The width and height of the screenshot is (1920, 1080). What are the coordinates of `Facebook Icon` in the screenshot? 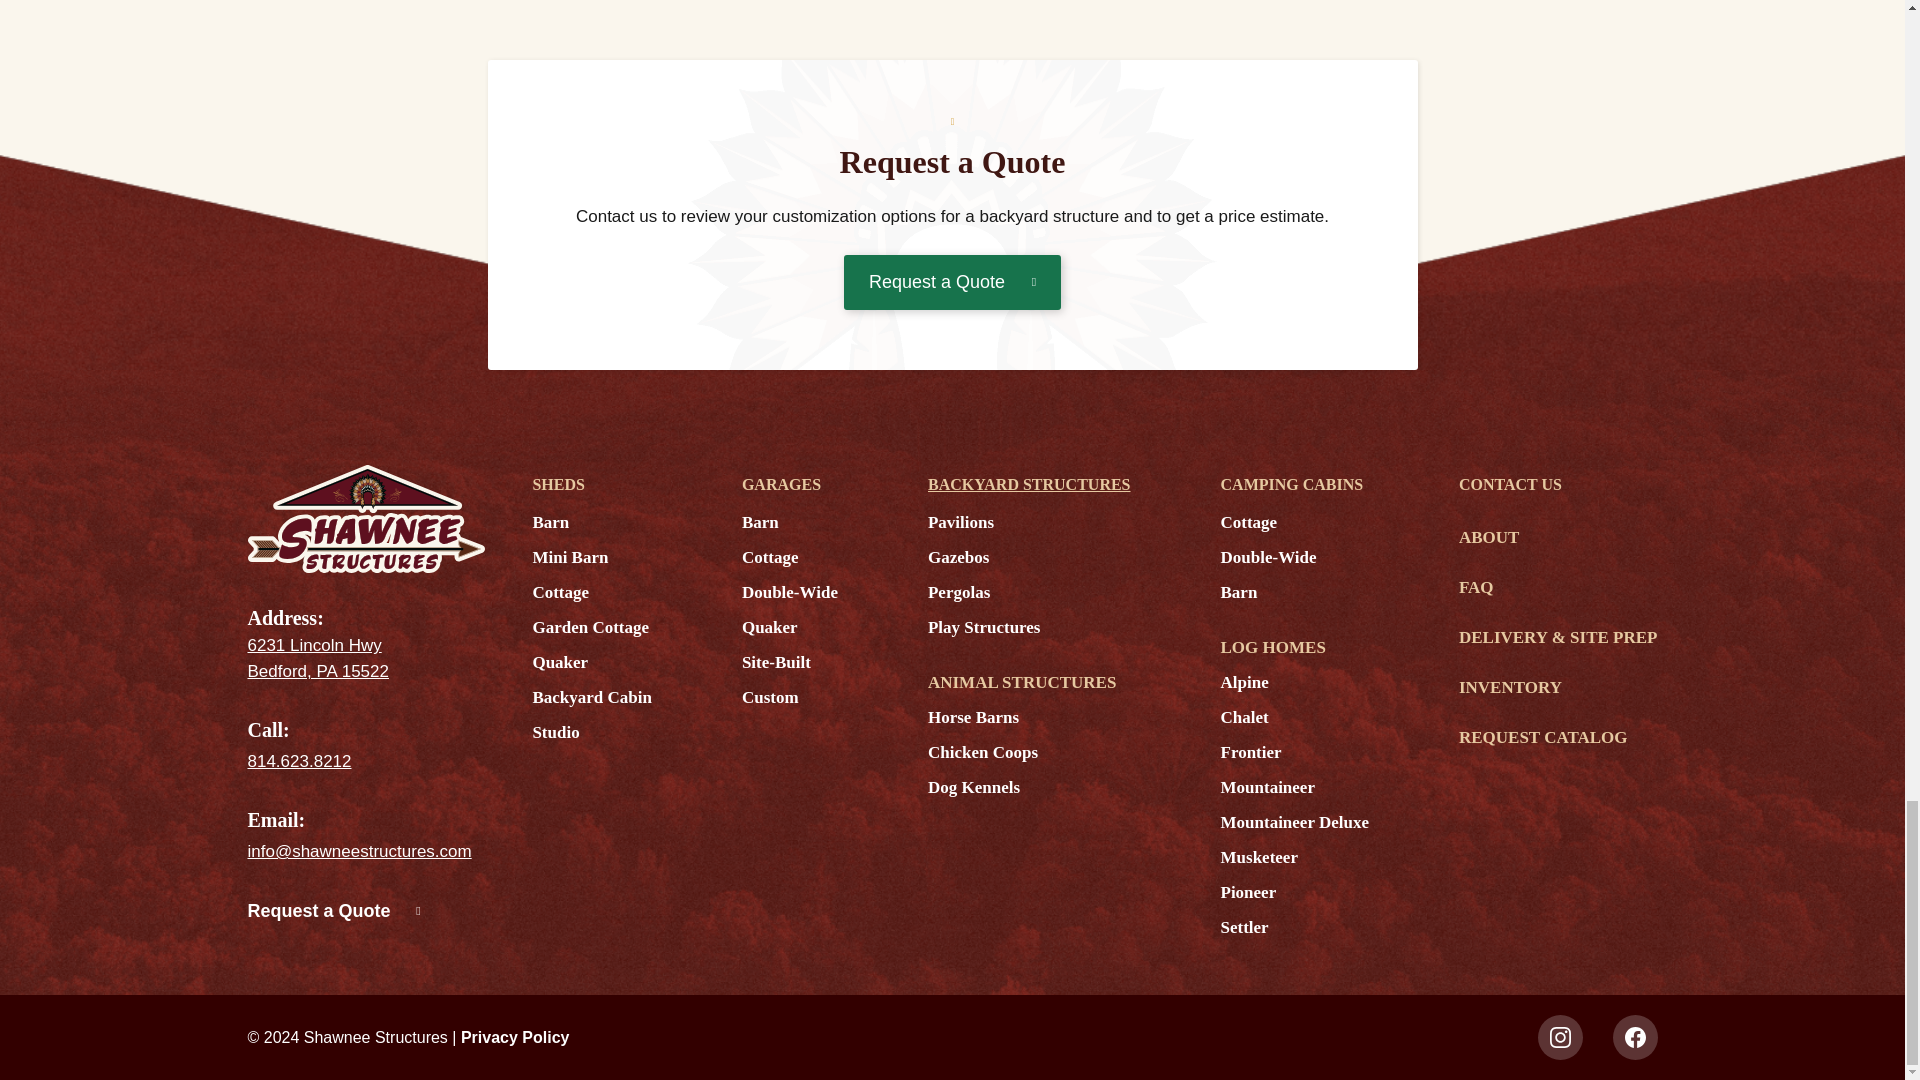 It's located at (1634, 1037).